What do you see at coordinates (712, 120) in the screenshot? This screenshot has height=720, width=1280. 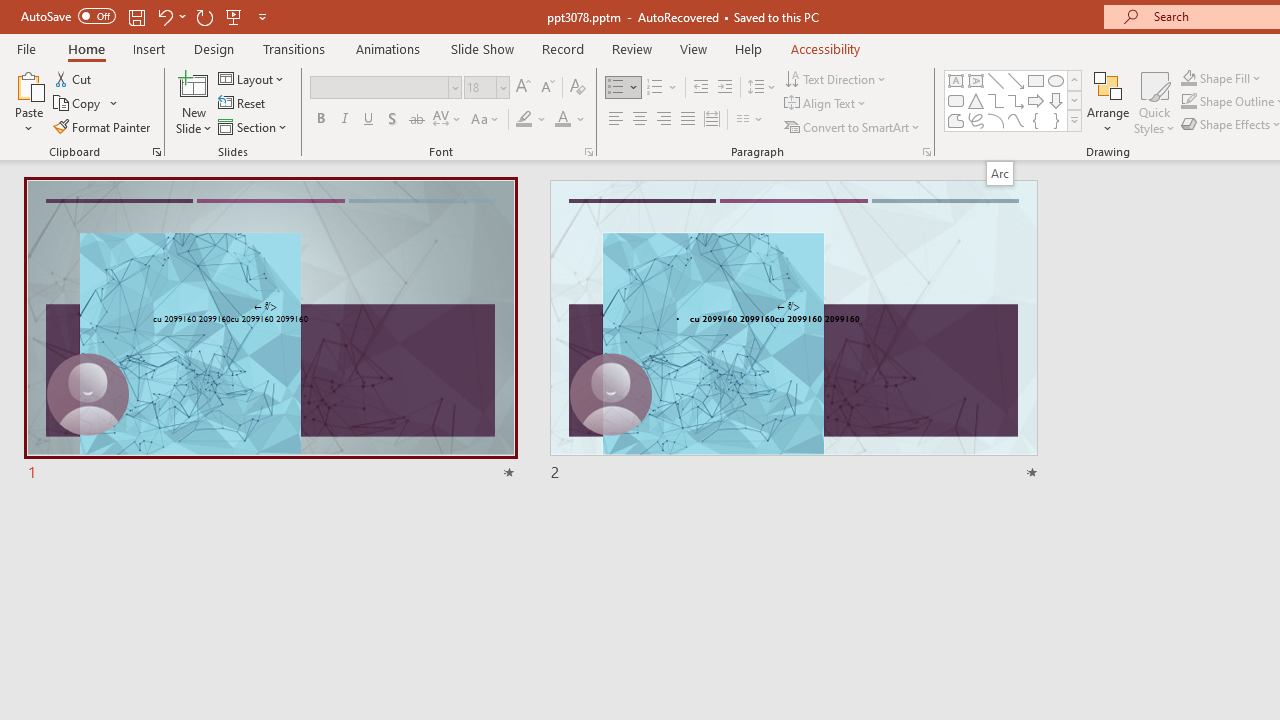 I see `Distributed` at bounding box center [712, 120].